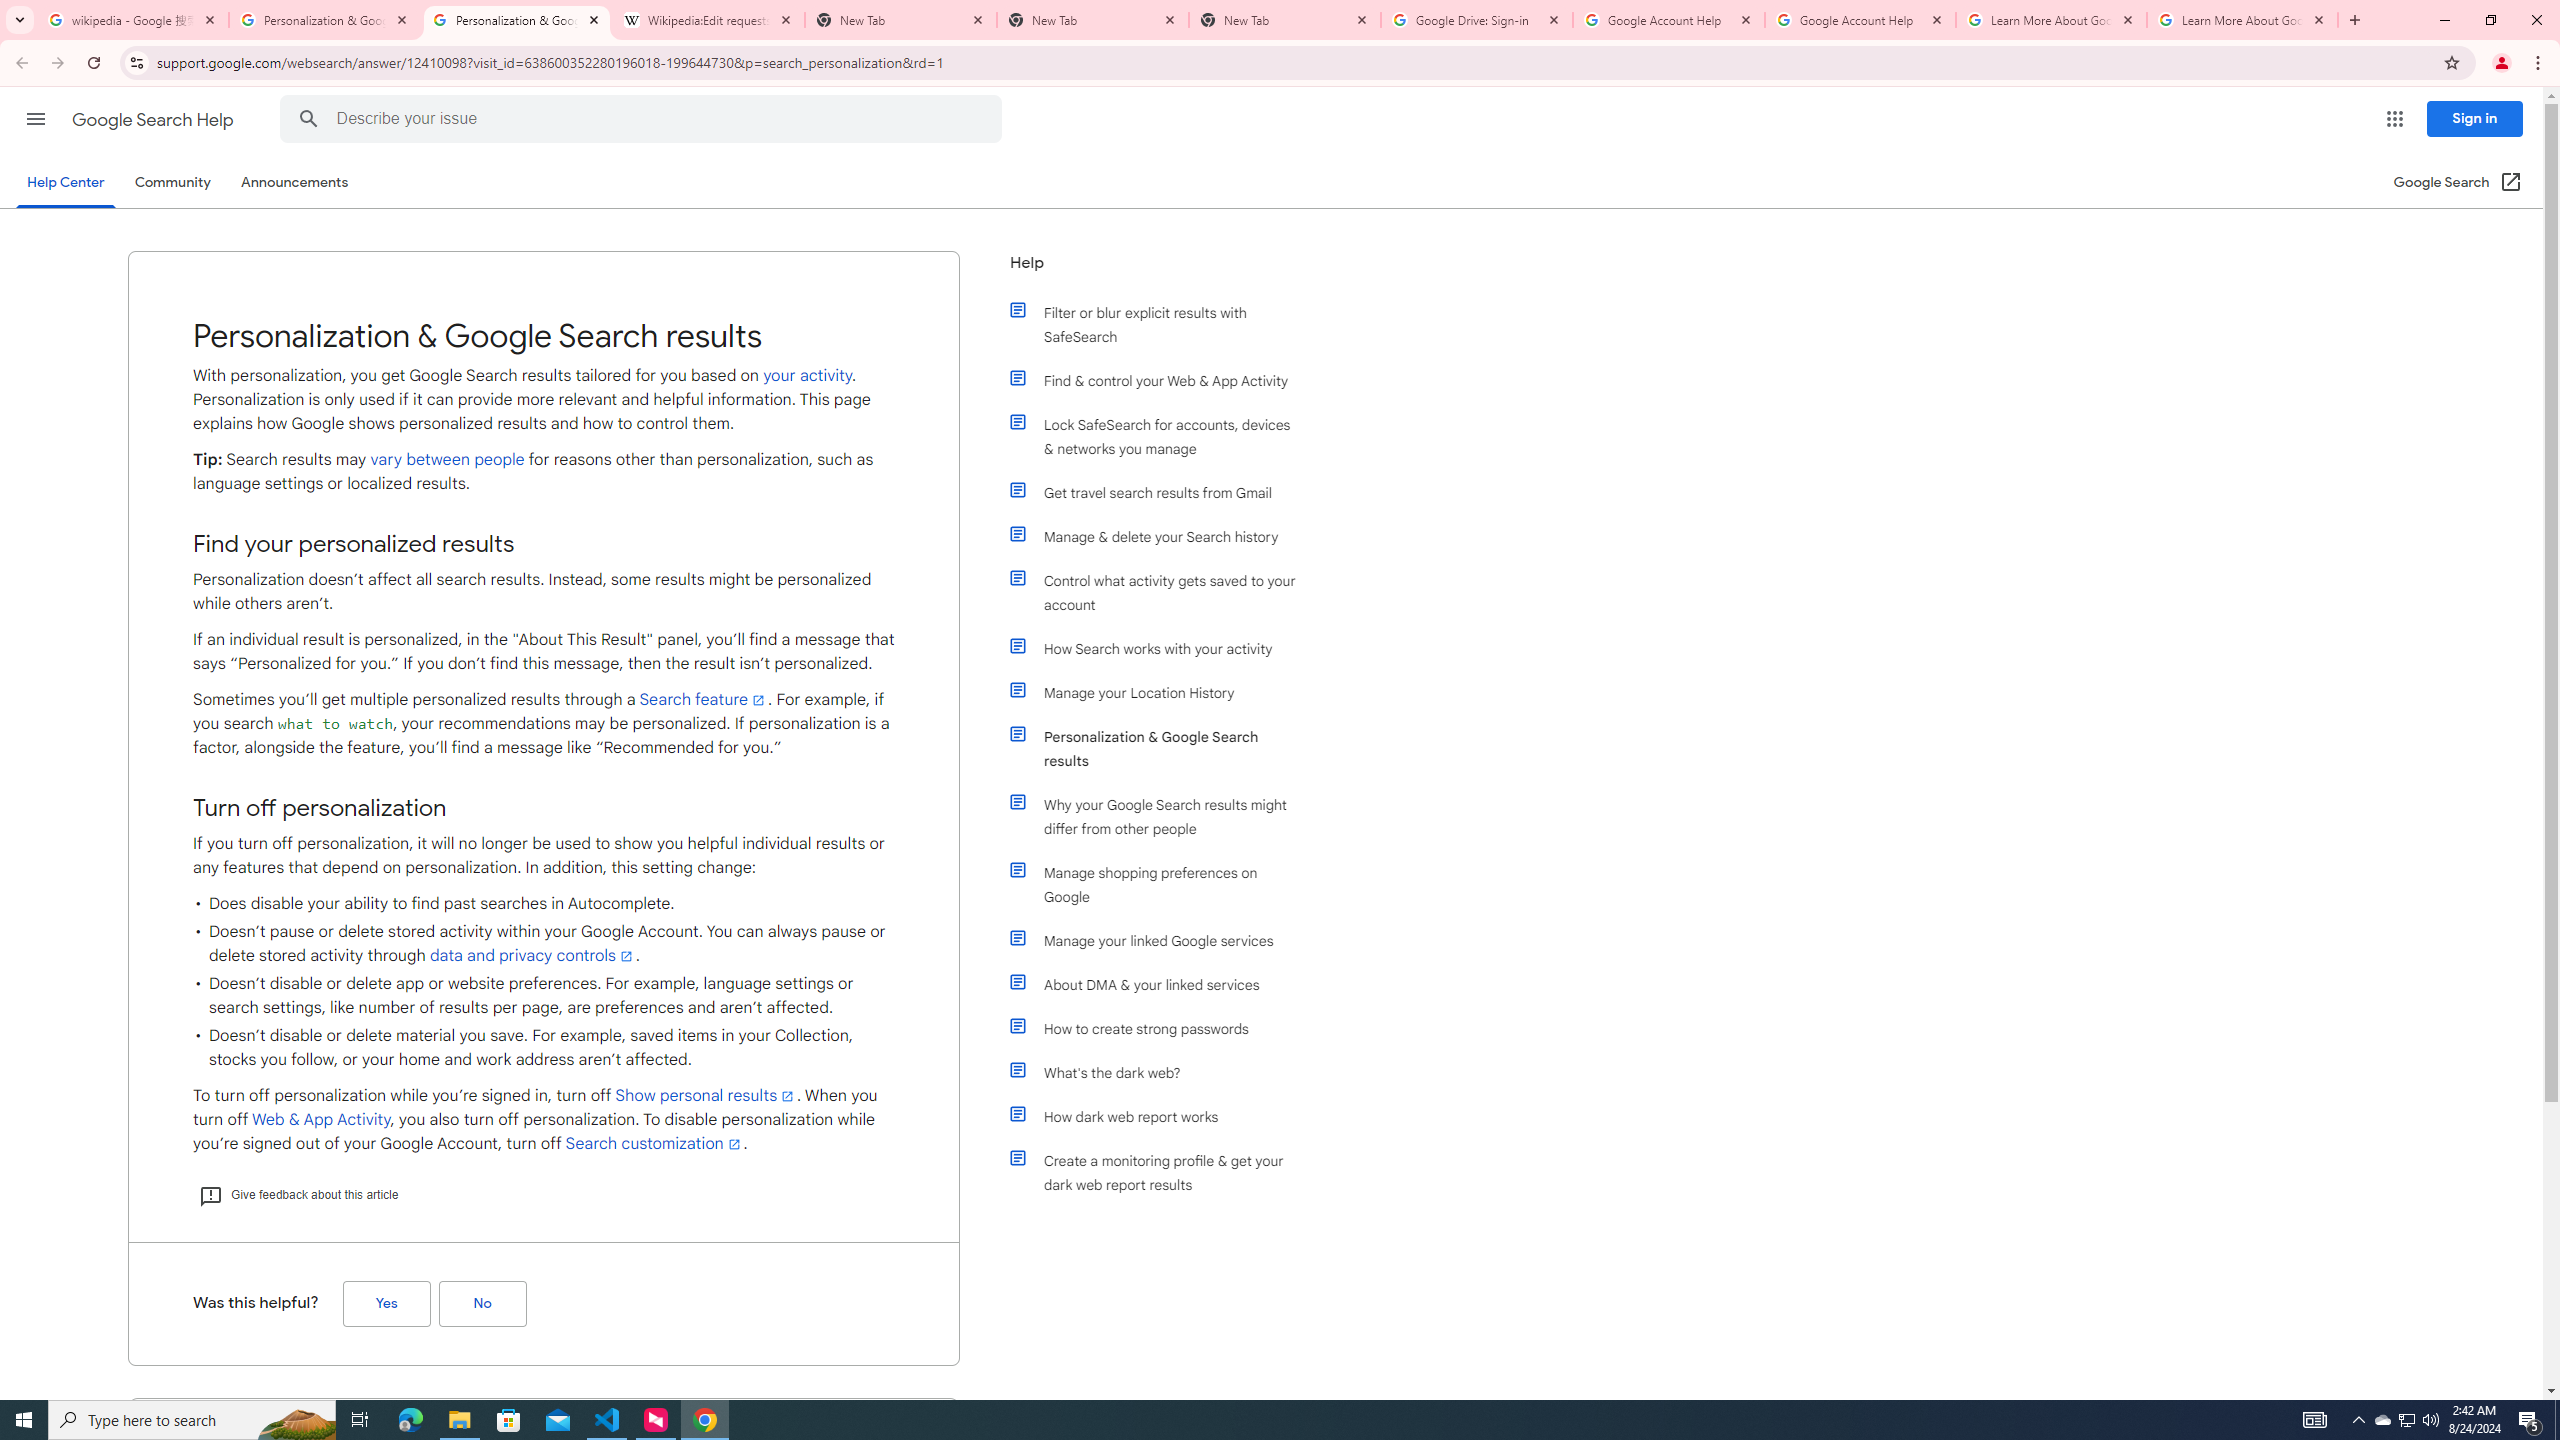 The height and width of the screenshot is (1440, 2560). I want to click on Google Search Help, so click(154, 120).